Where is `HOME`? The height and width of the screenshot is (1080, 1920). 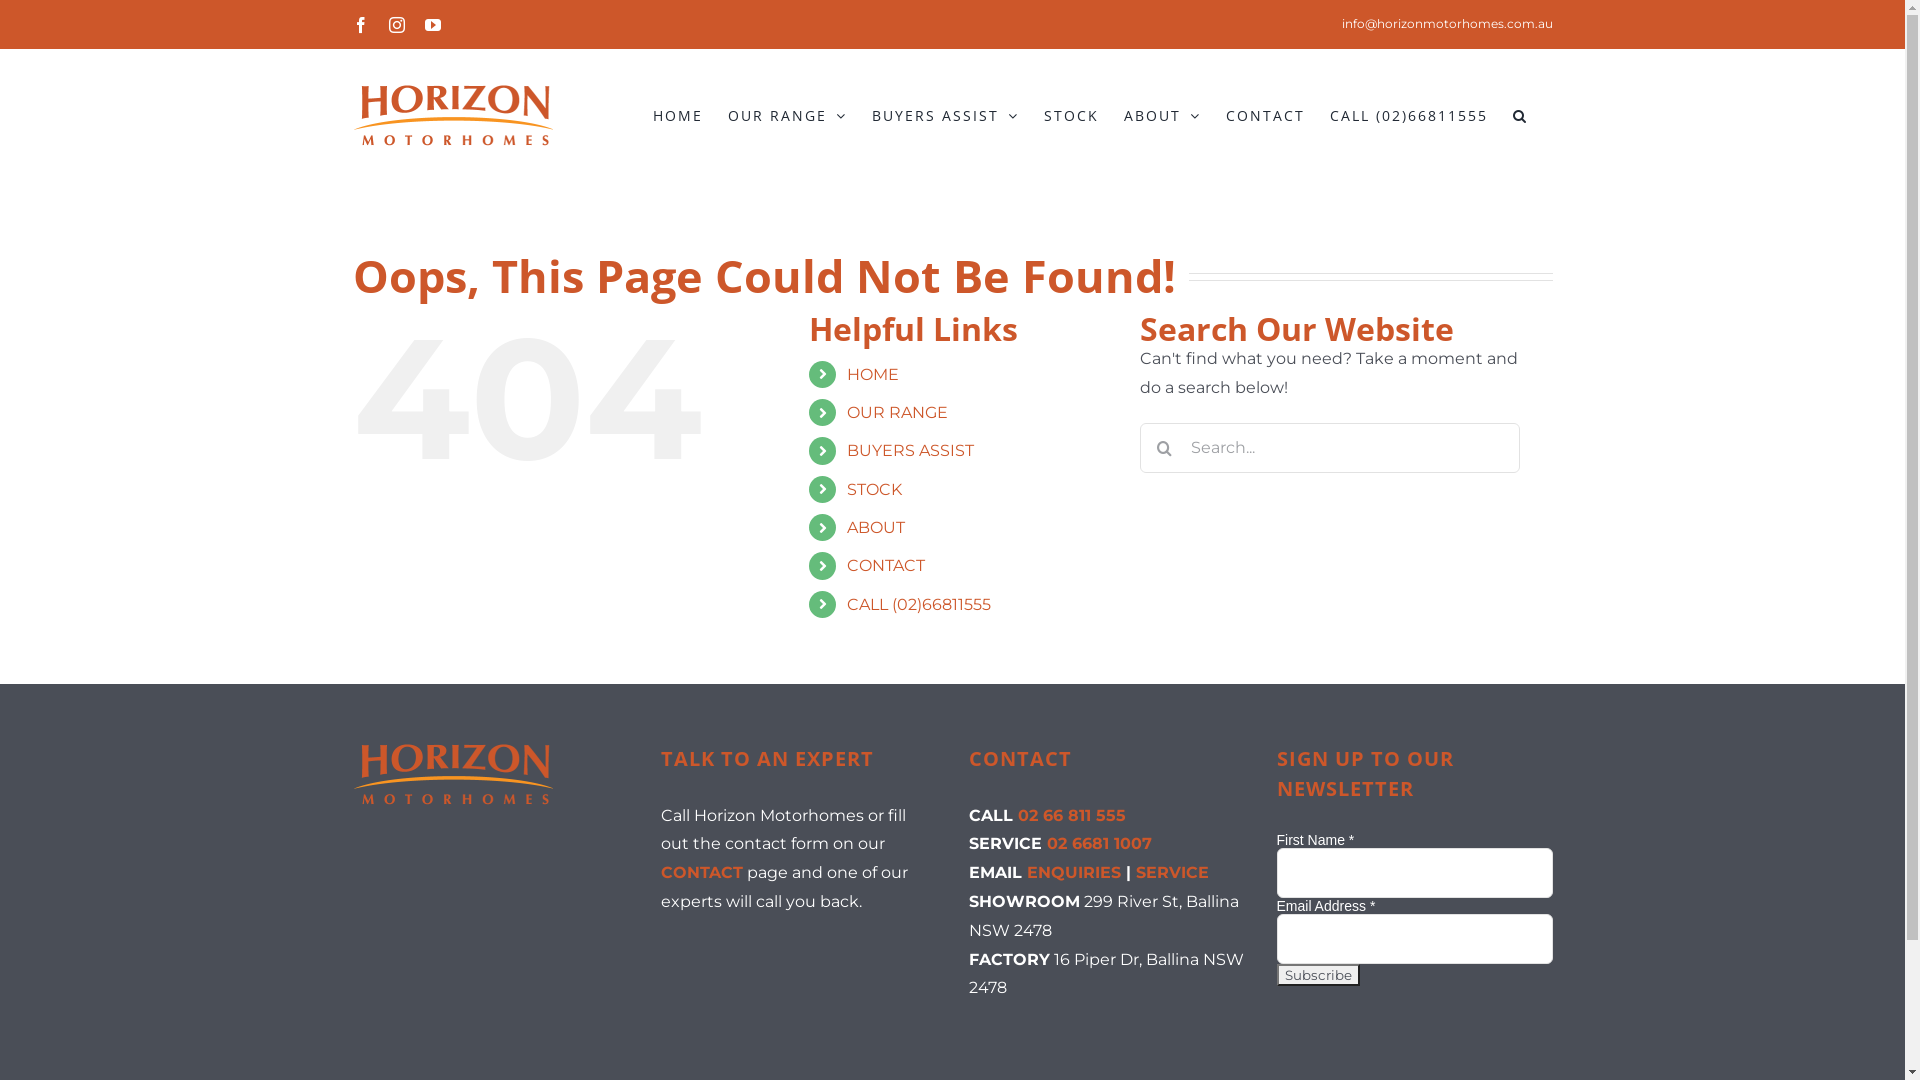 HOME is located at coordinates (677, 116).